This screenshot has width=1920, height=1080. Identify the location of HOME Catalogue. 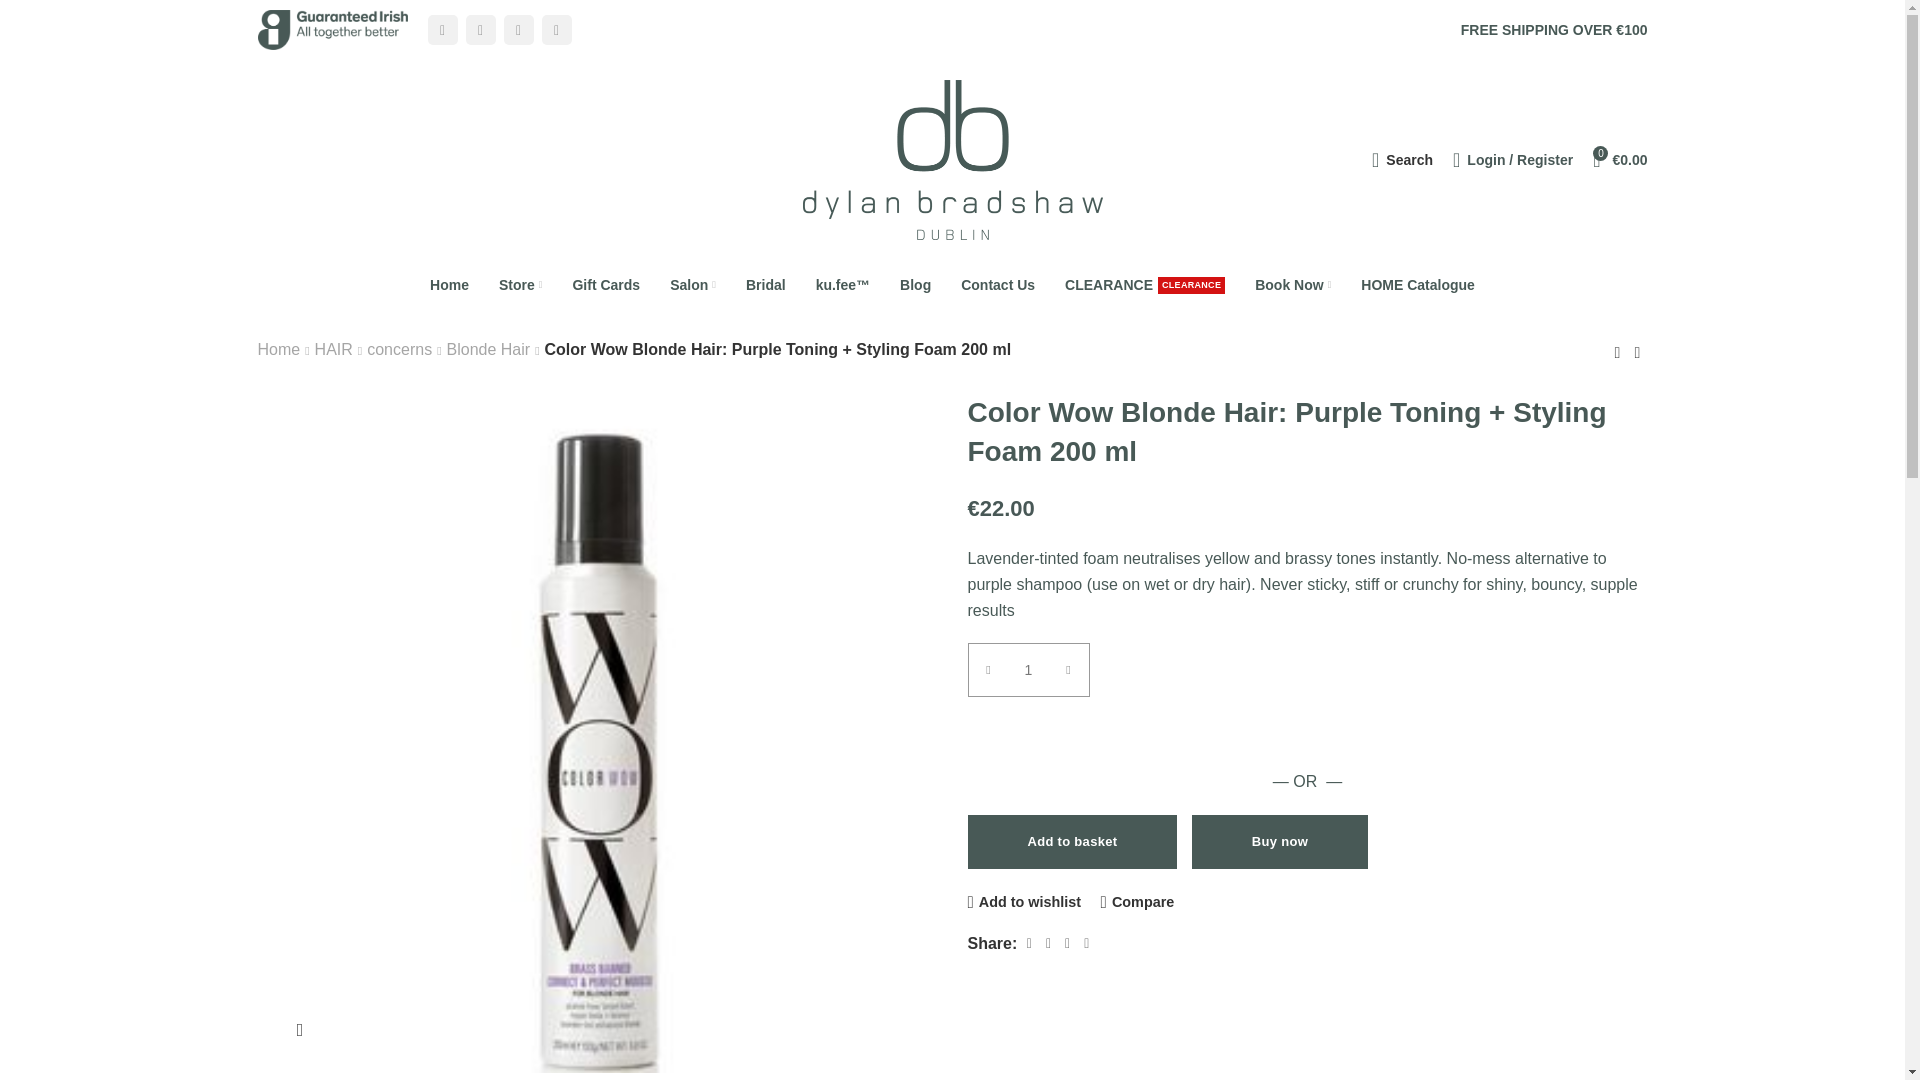
(1417, 284).